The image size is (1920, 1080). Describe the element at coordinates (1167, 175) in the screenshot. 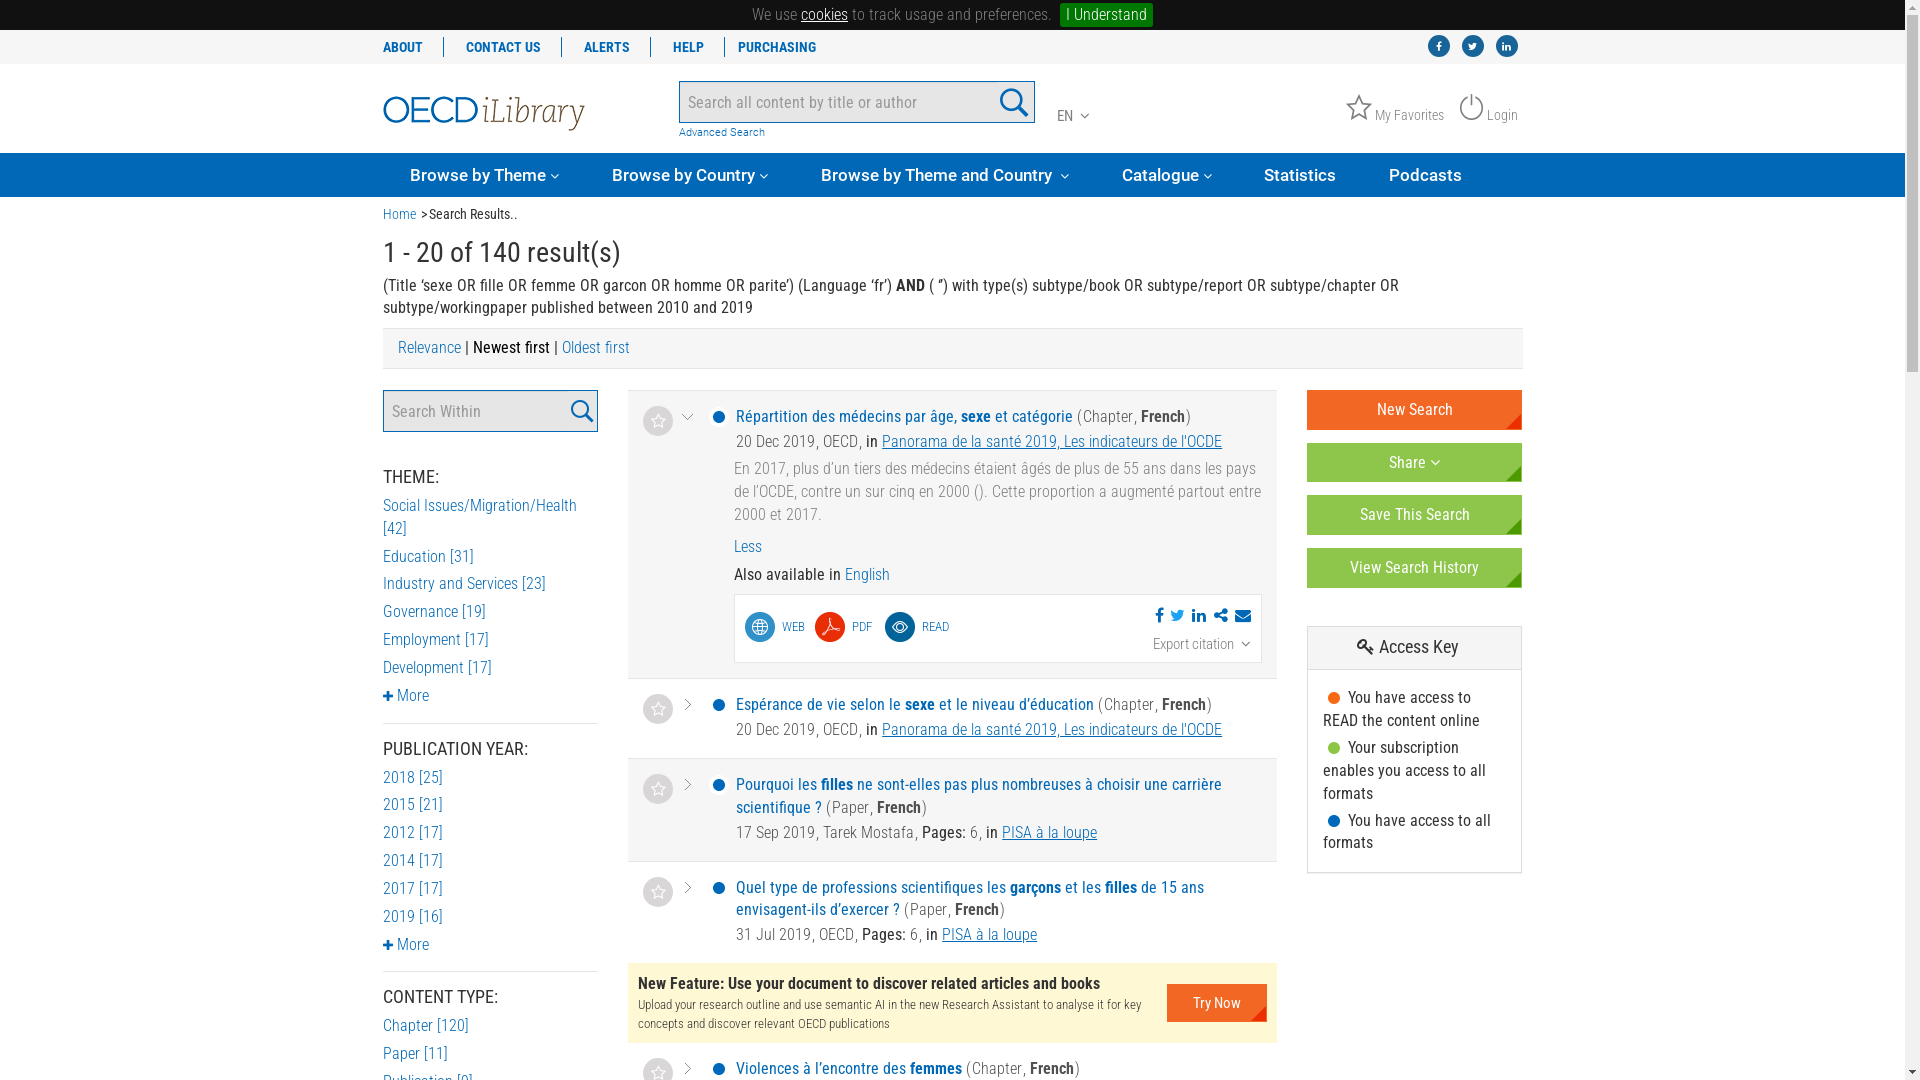

I see `Catalogue` at that location.